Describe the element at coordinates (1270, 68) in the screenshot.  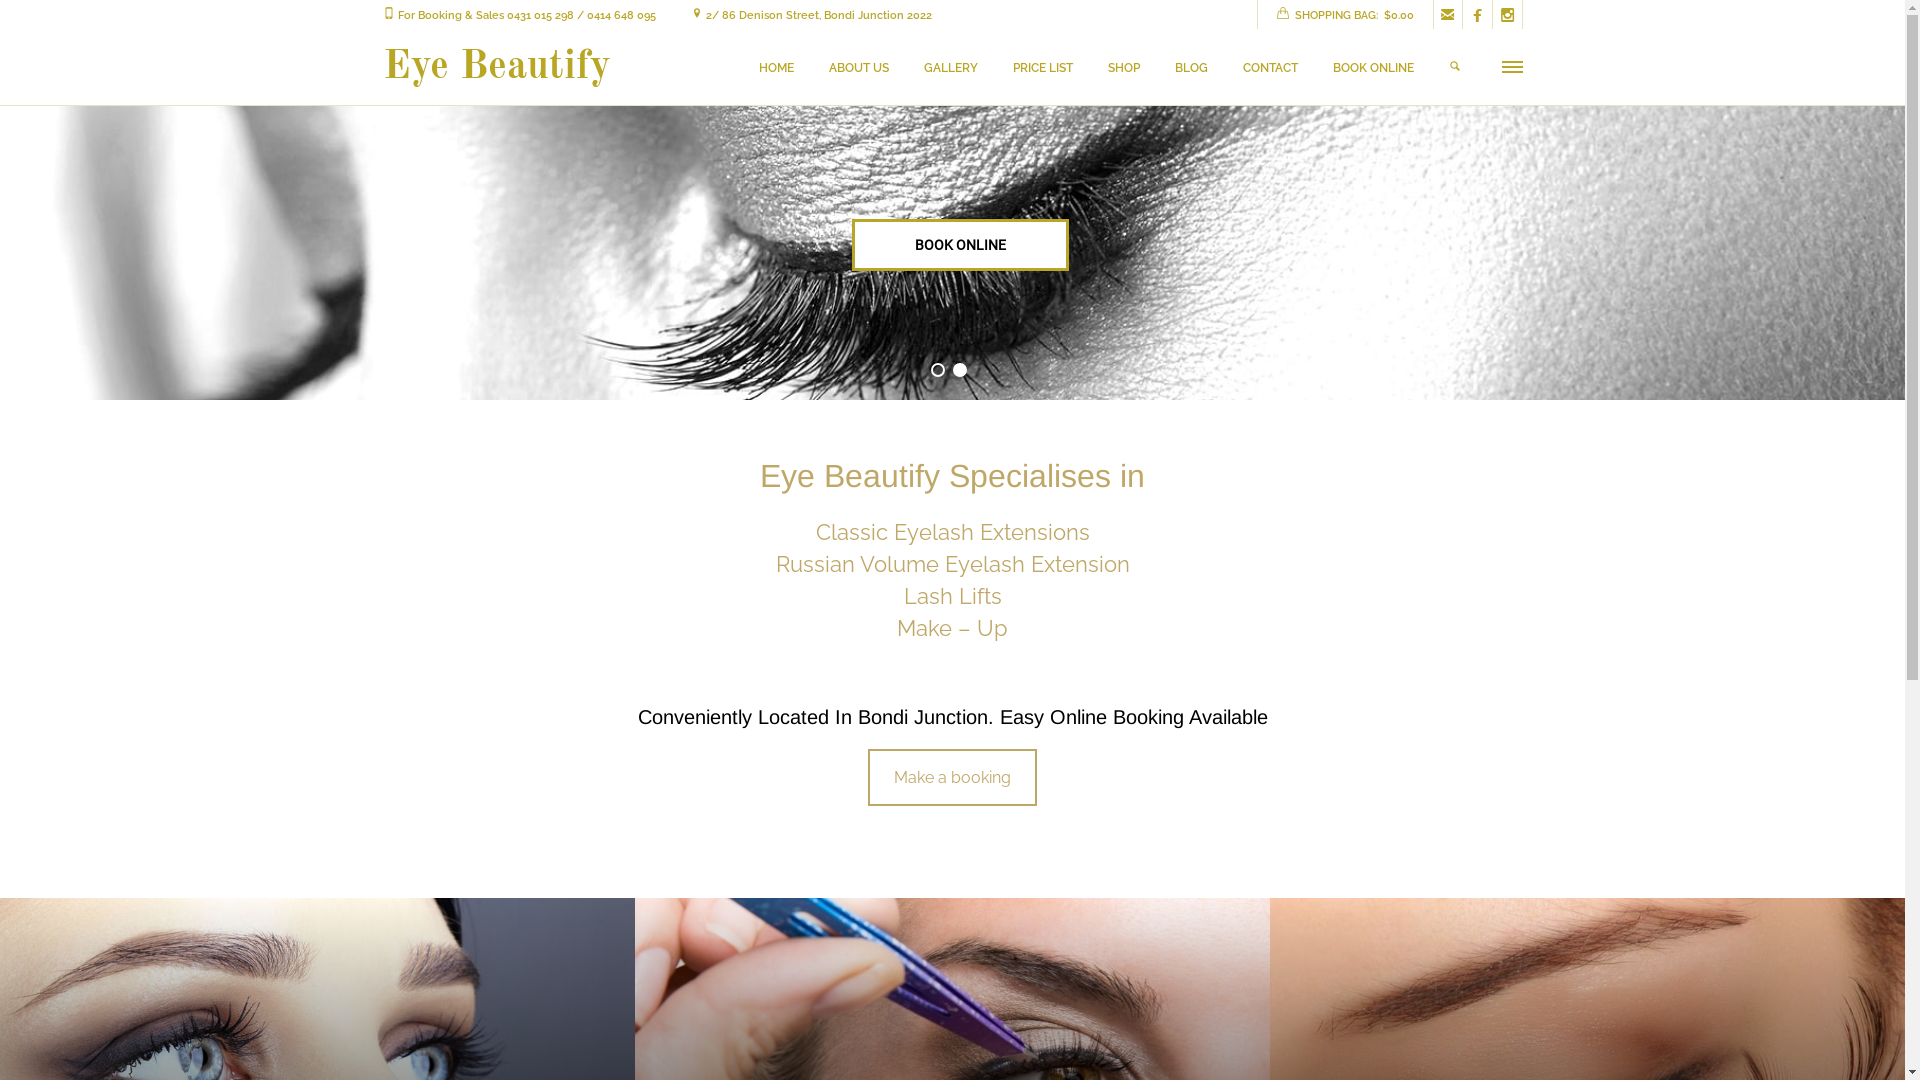
I see `CONTACT` at that location.